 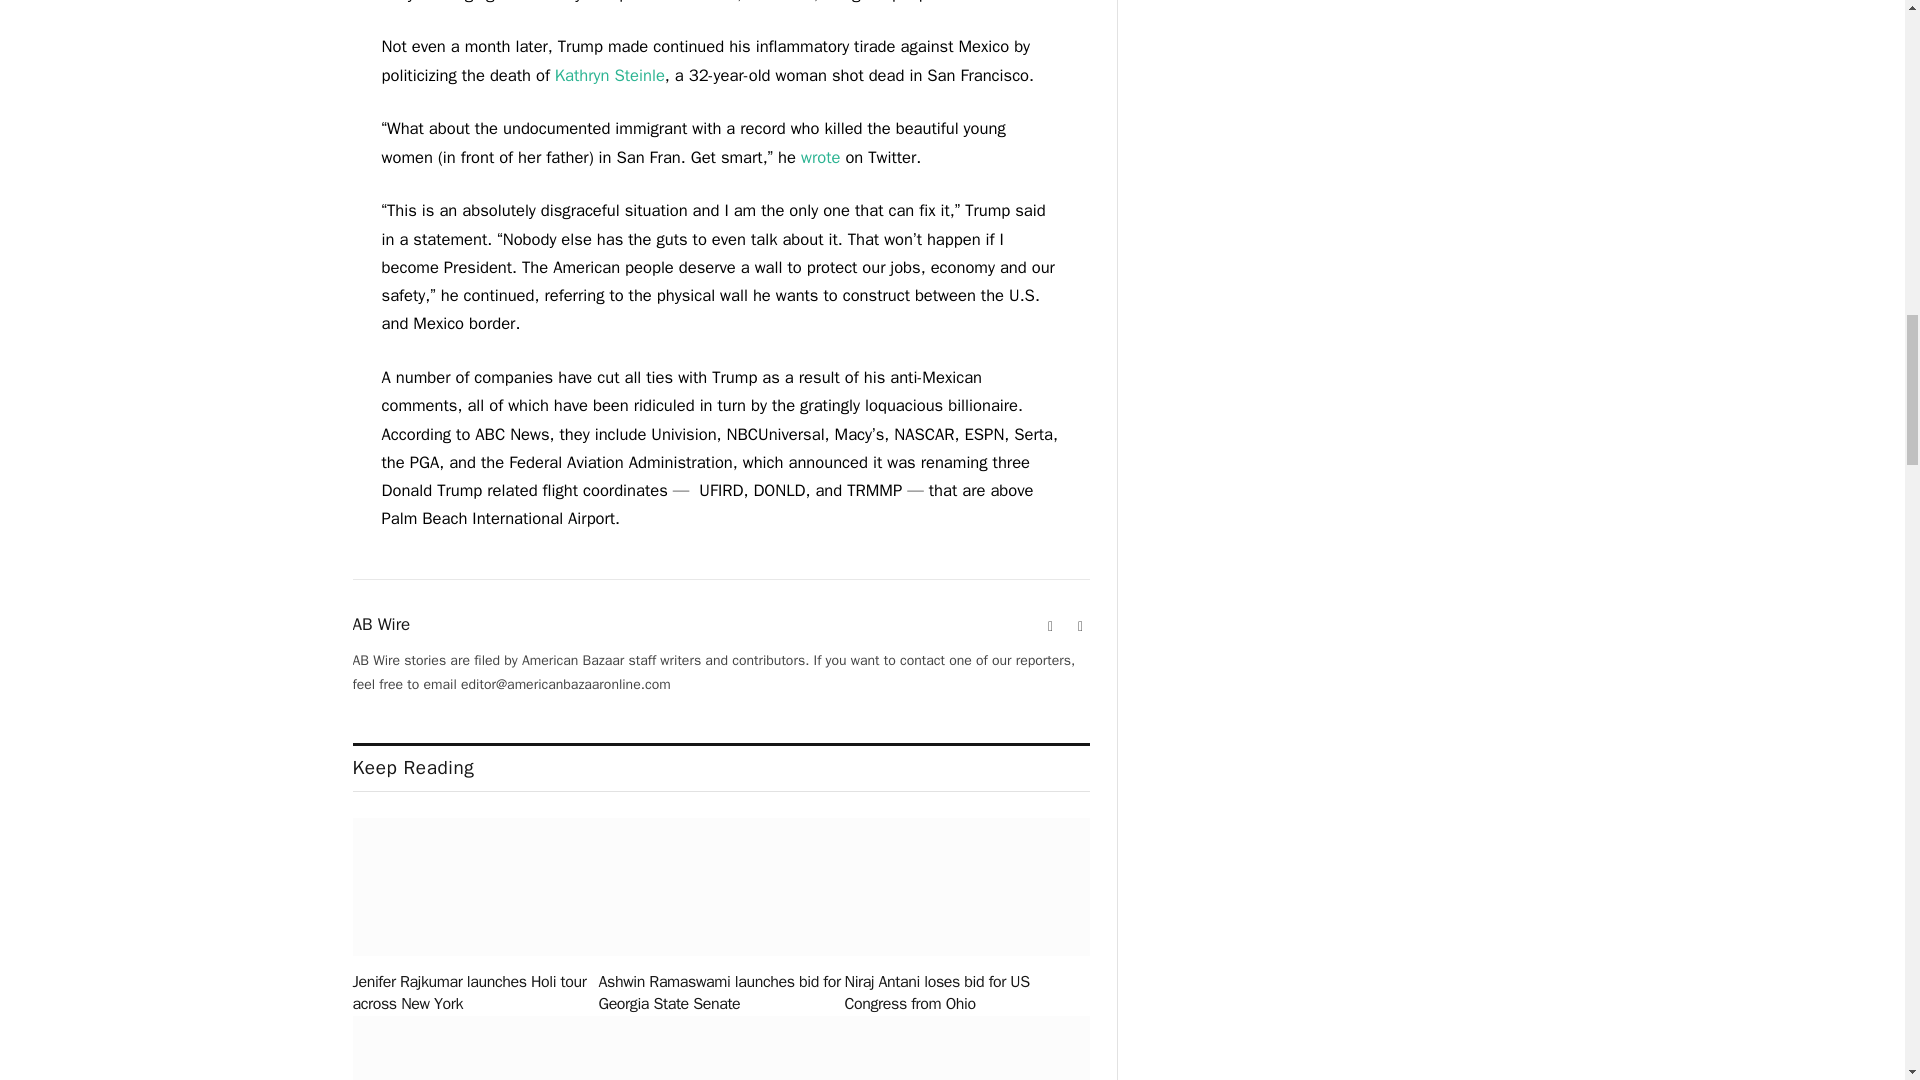 I want to click on Website, so click(x=1050, y=626).